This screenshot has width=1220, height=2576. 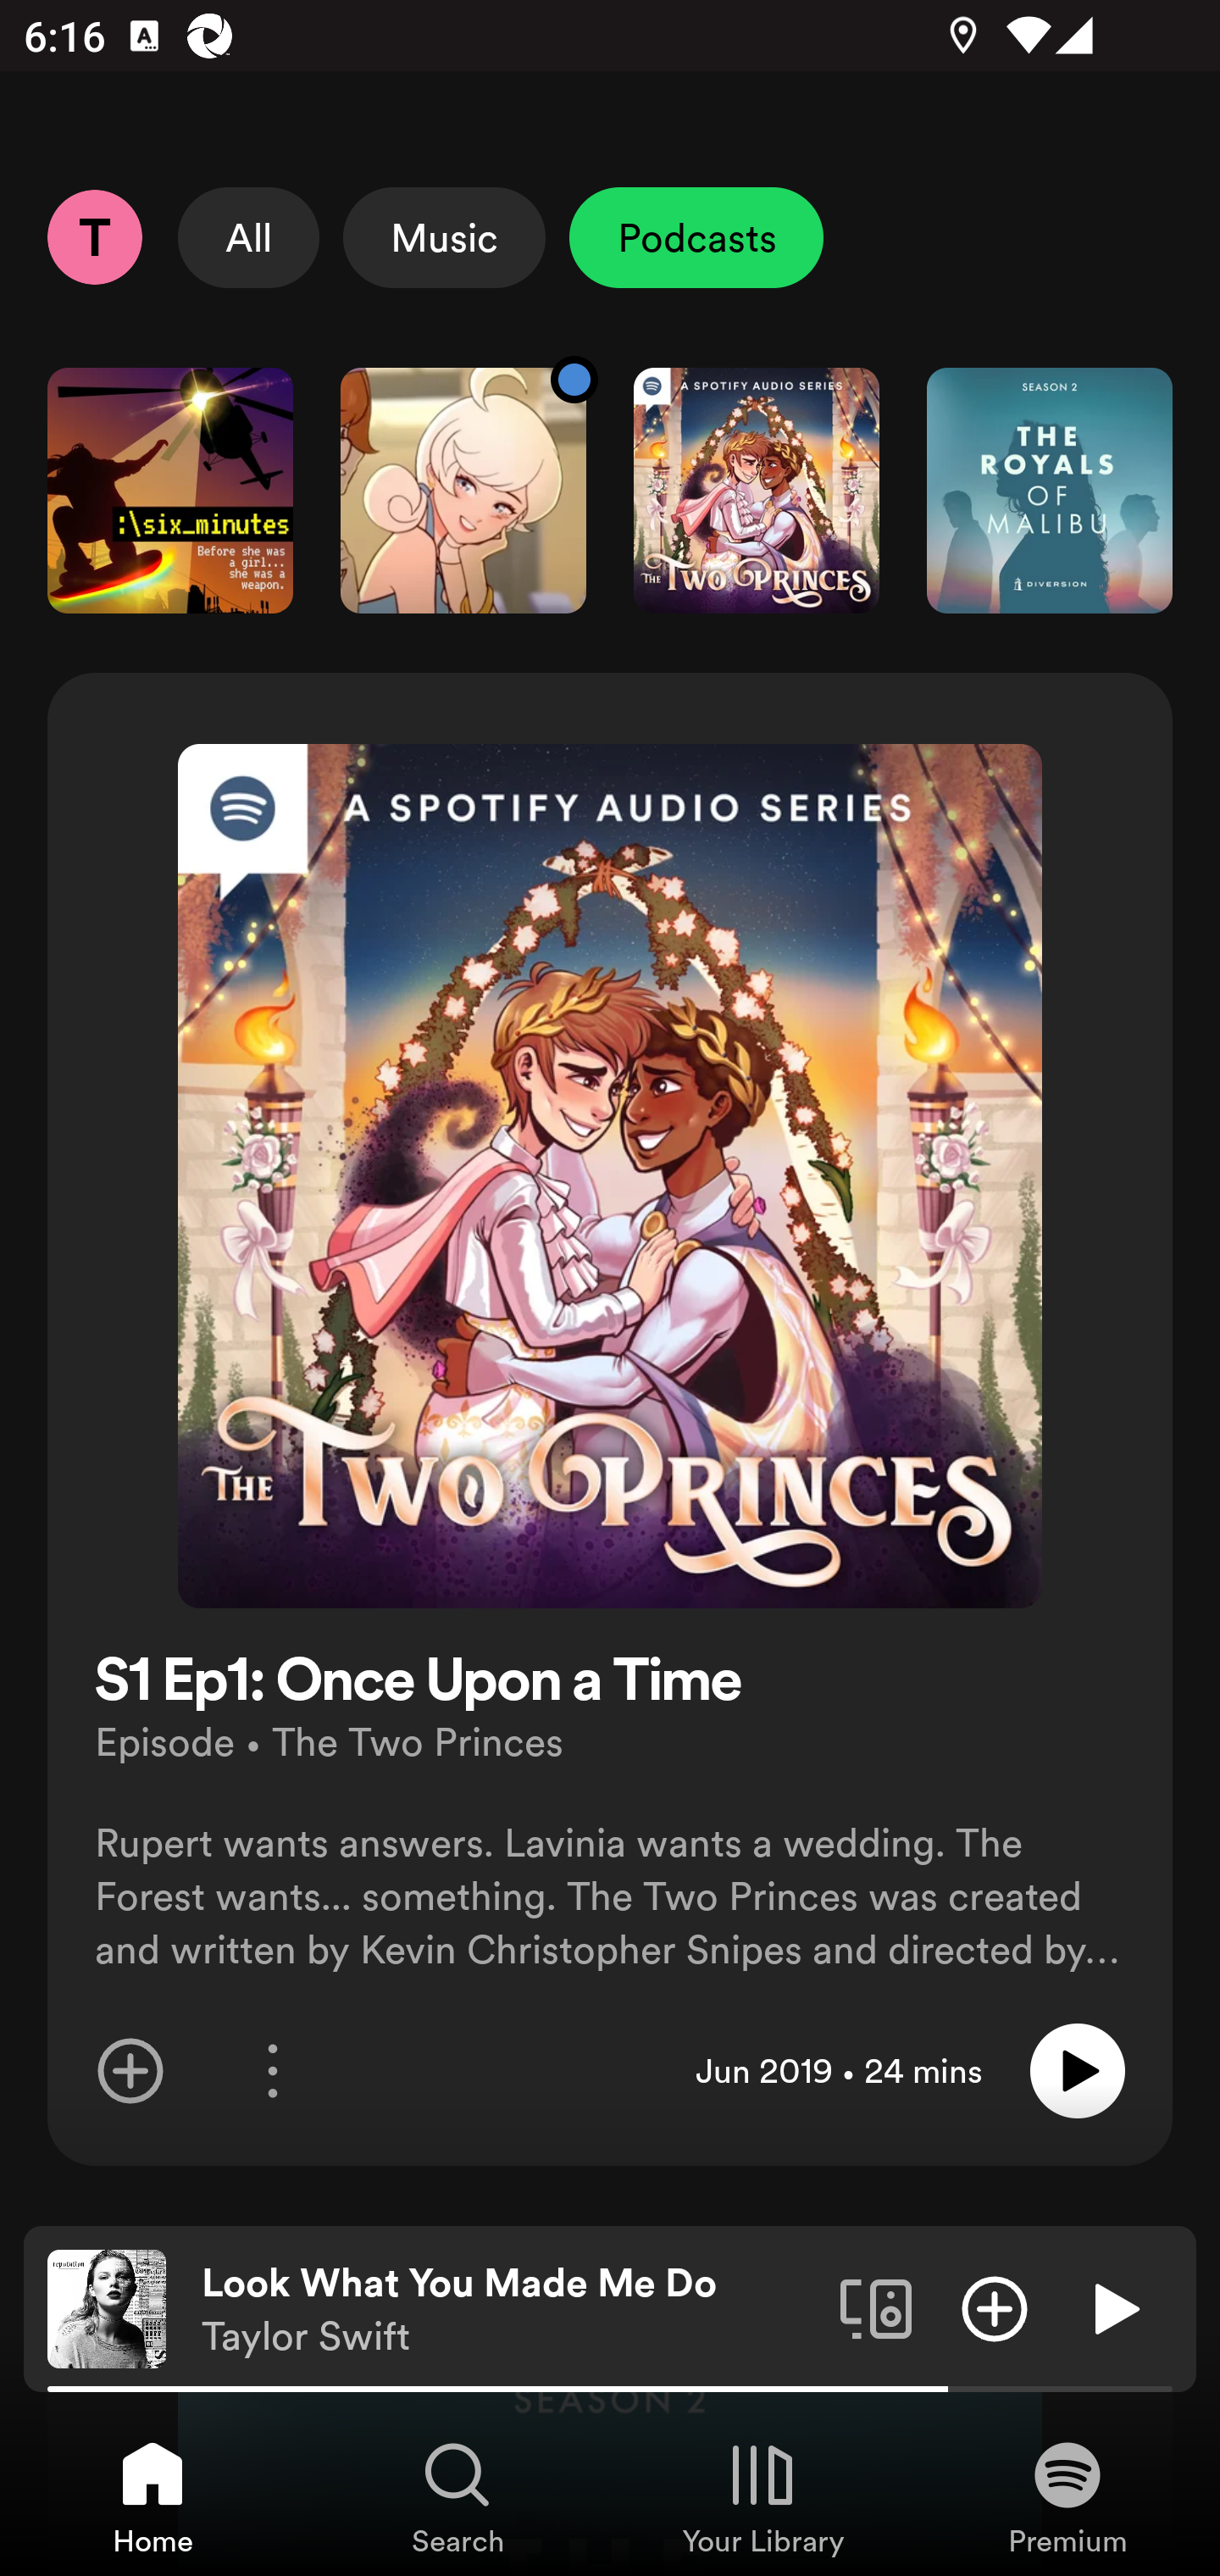 I want to click on Play, so click(x=1078, y=2071).